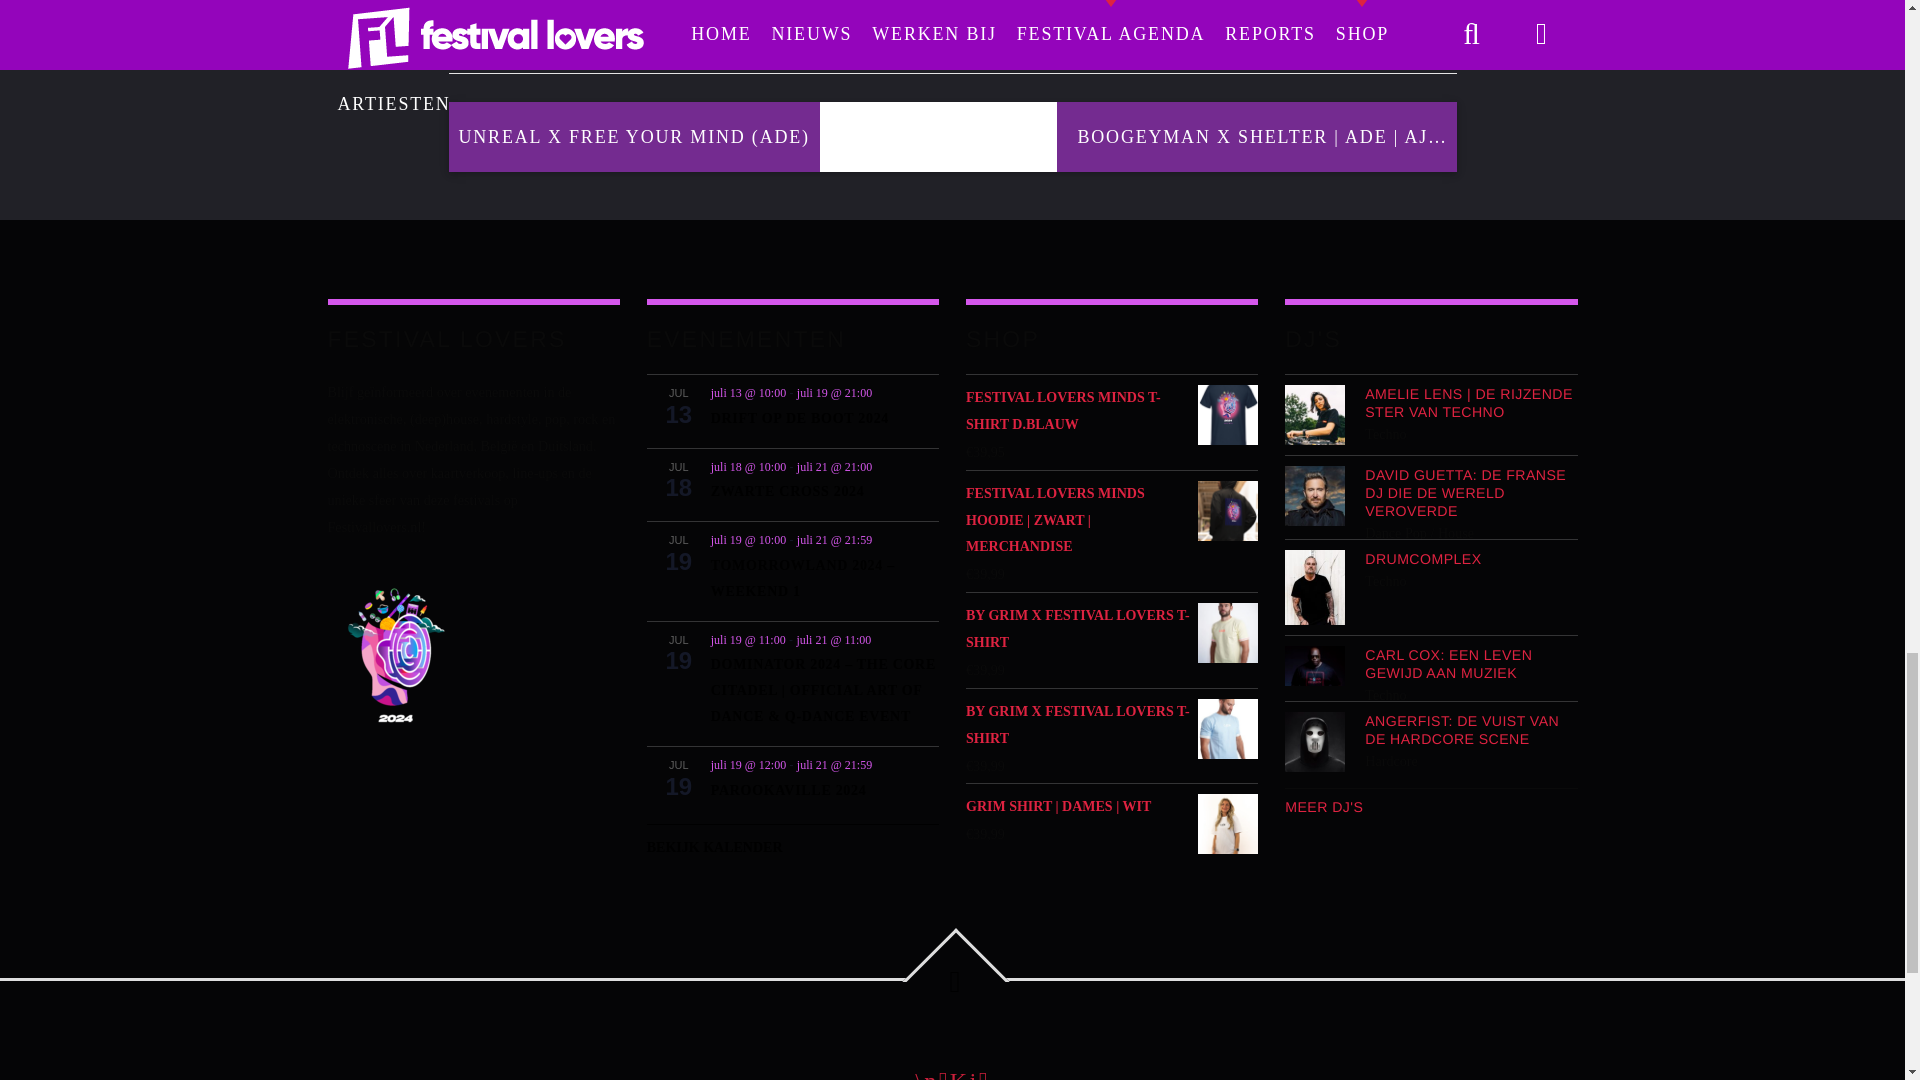 This screenshot has width=1920, height=1080. I want to click on Drift op de Boot 2024, so click(799, 418).